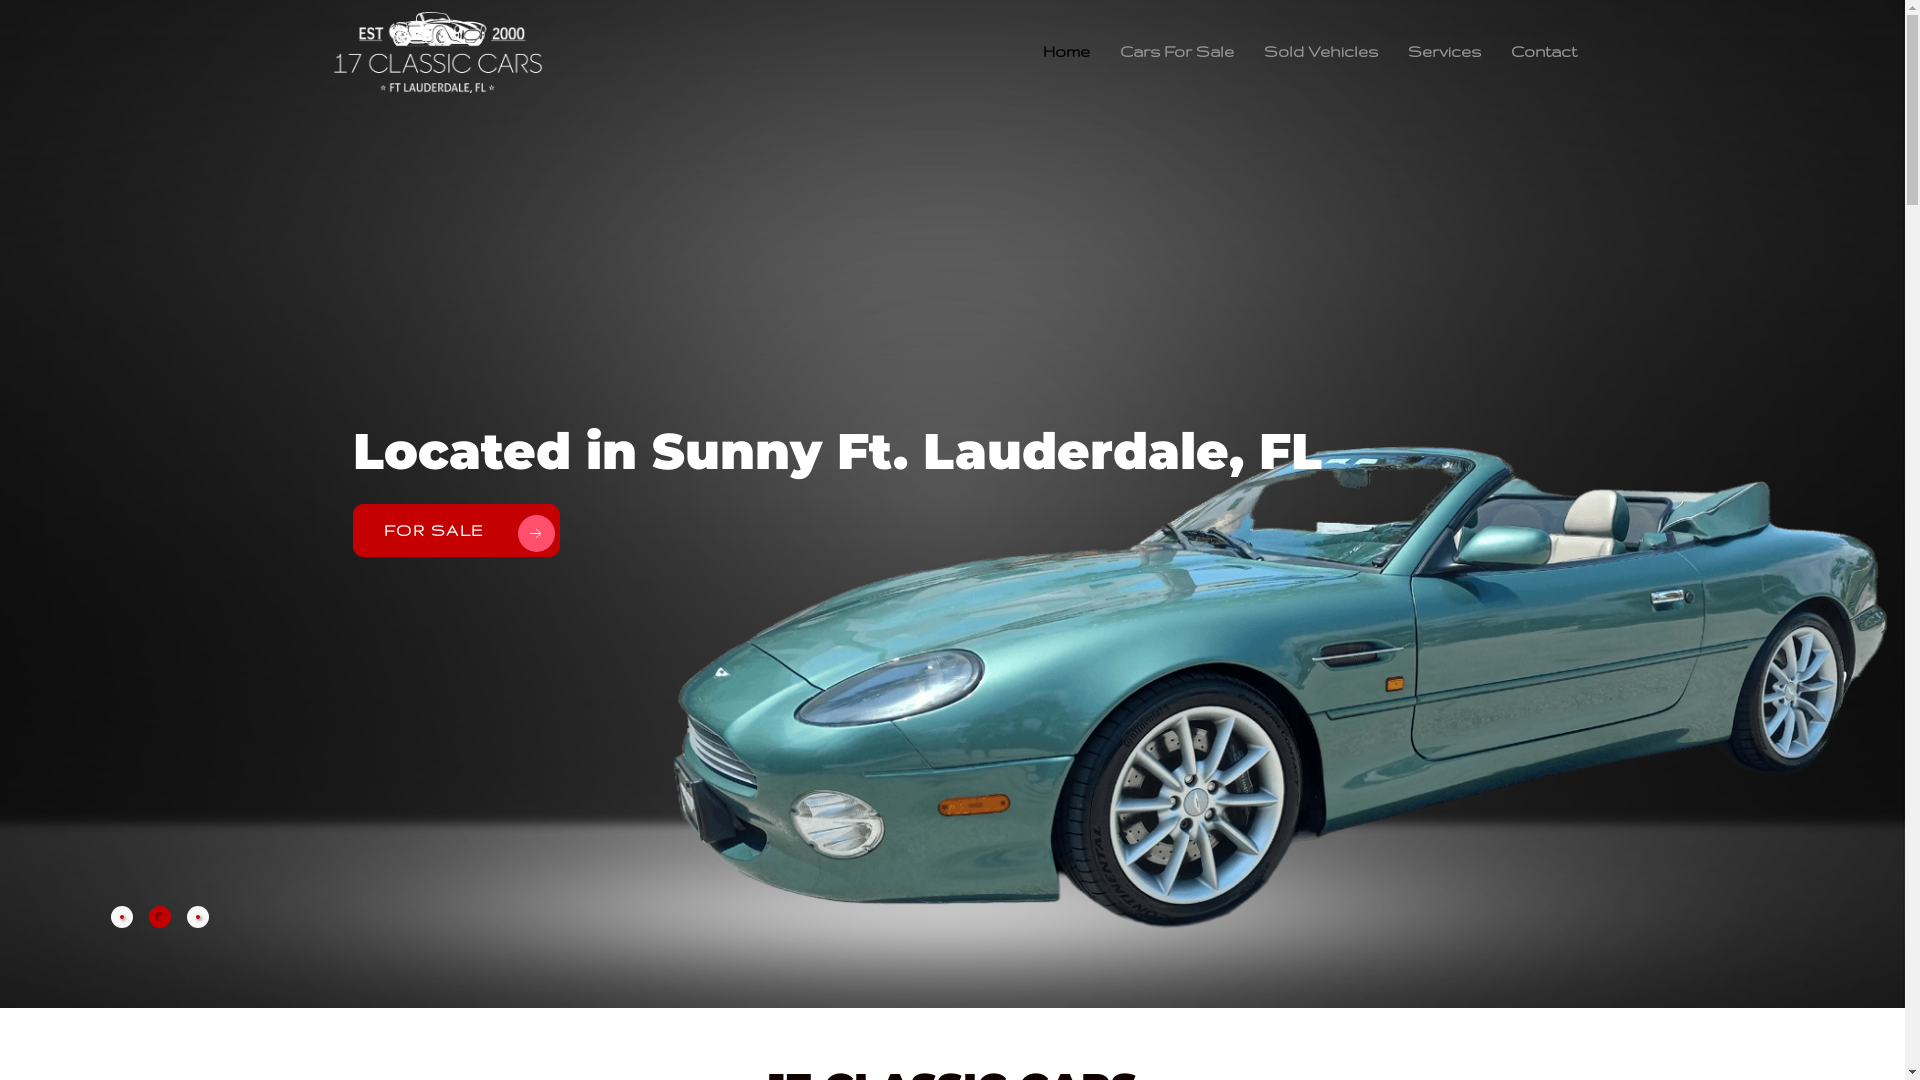 The width and height of the screenshot is (1920, 1080). I want to click on FOR SALE, so click(428, 530).